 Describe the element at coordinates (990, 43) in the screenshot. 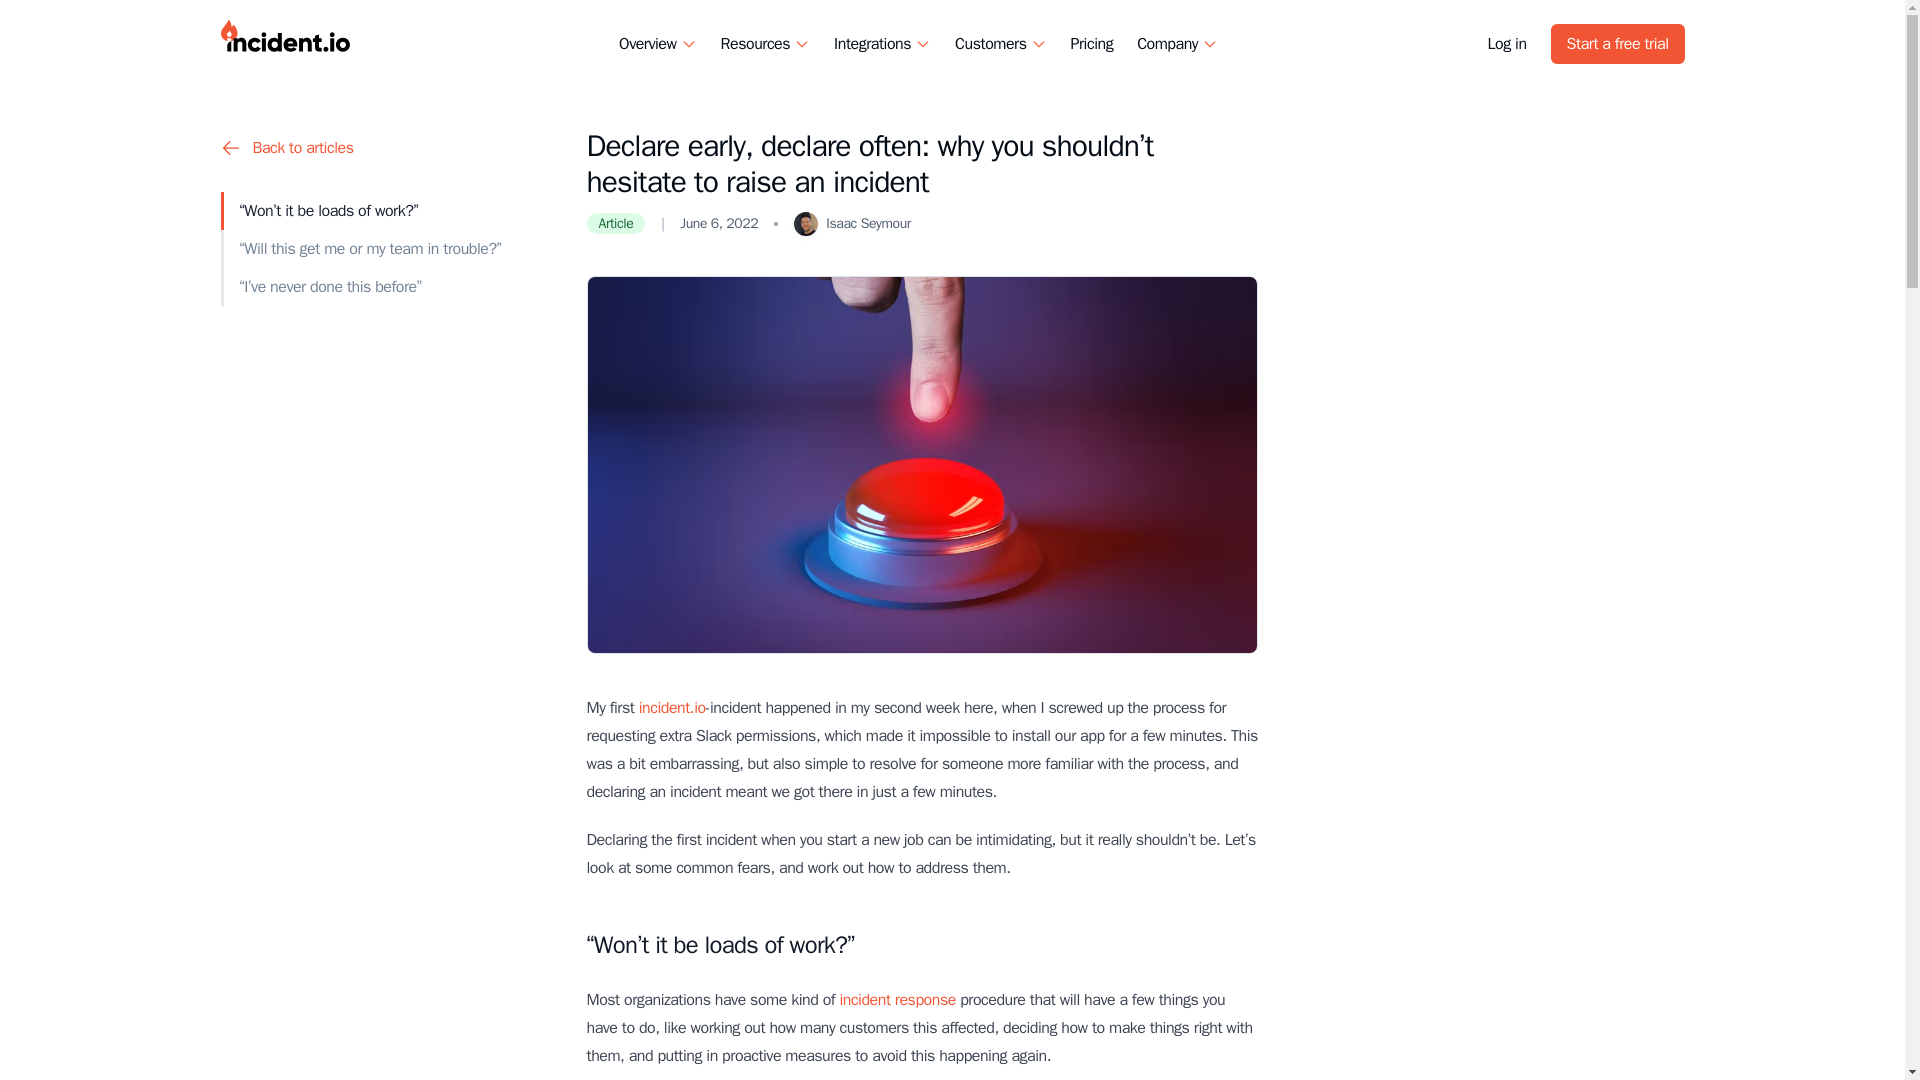

I see `Customers` at that location.